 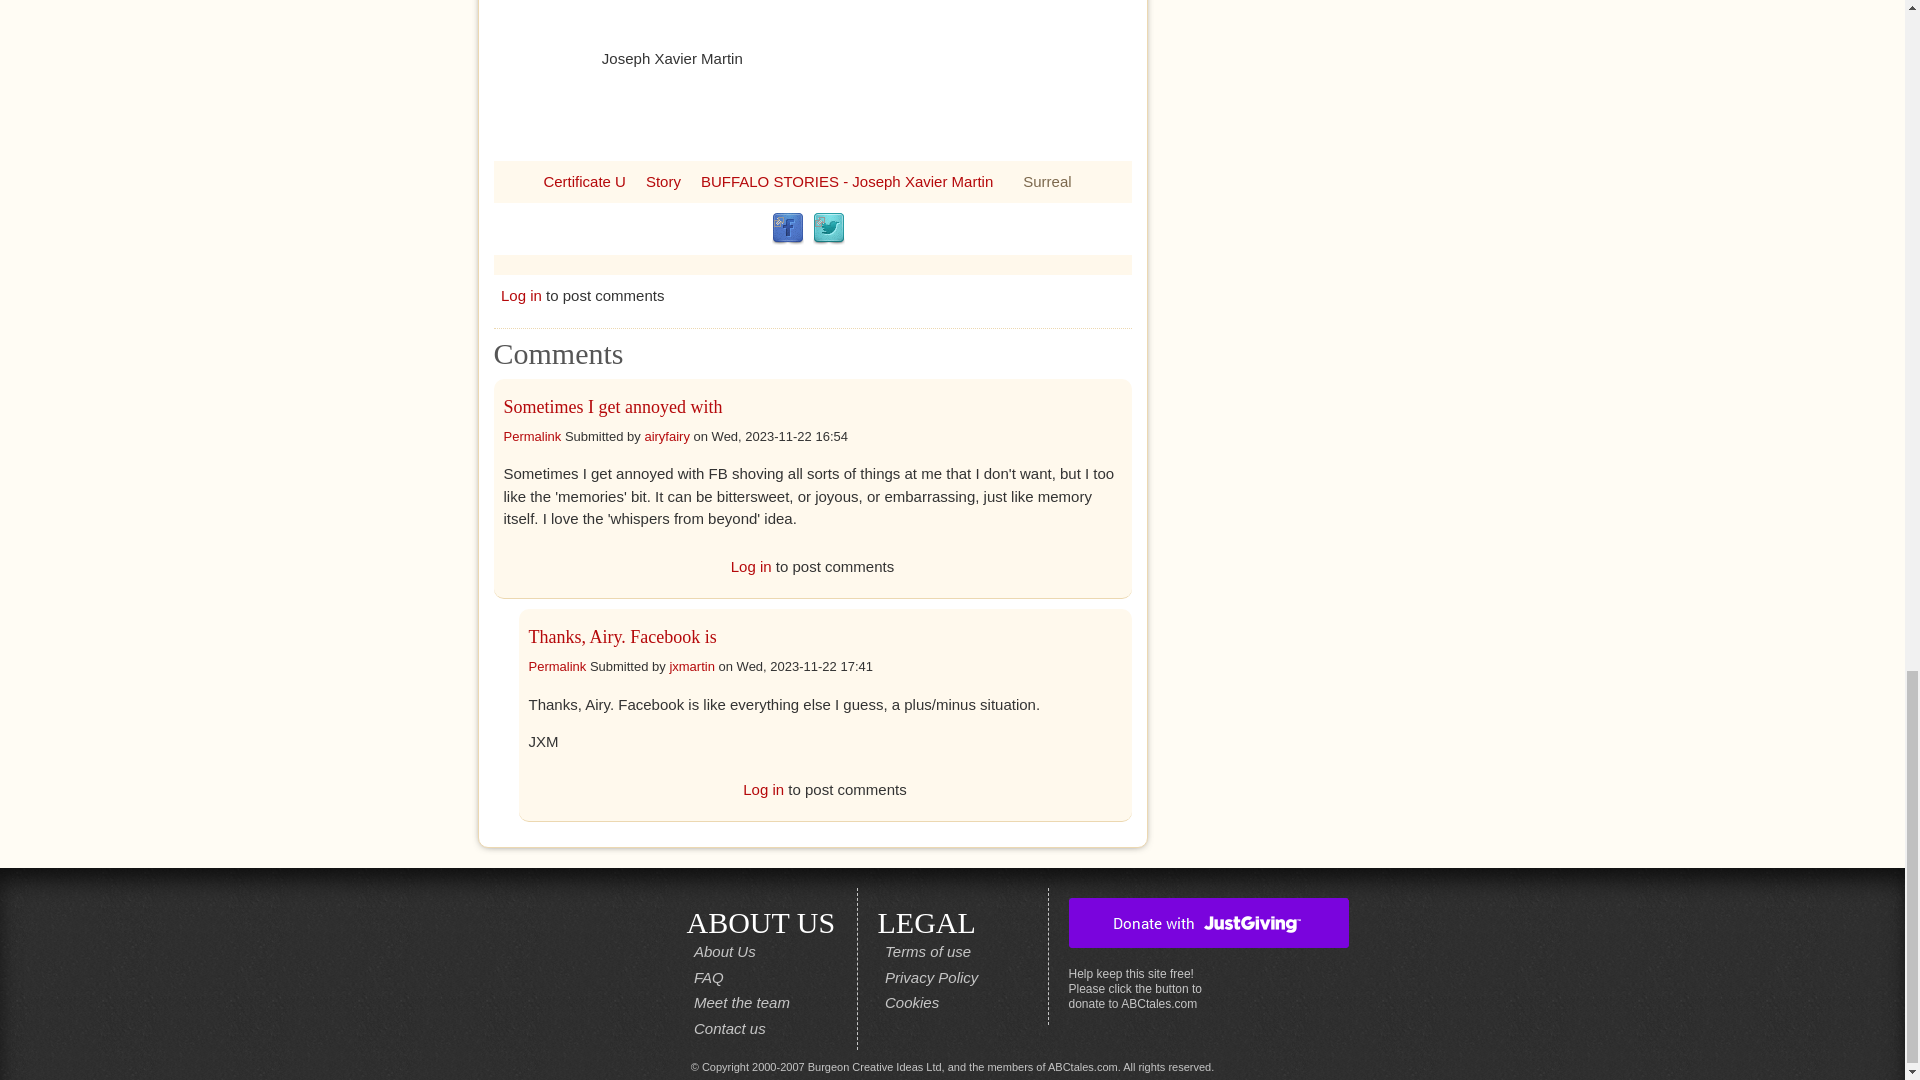 I want to click on Thanks, Airy. Facebook is, so click(x=622, y=636).